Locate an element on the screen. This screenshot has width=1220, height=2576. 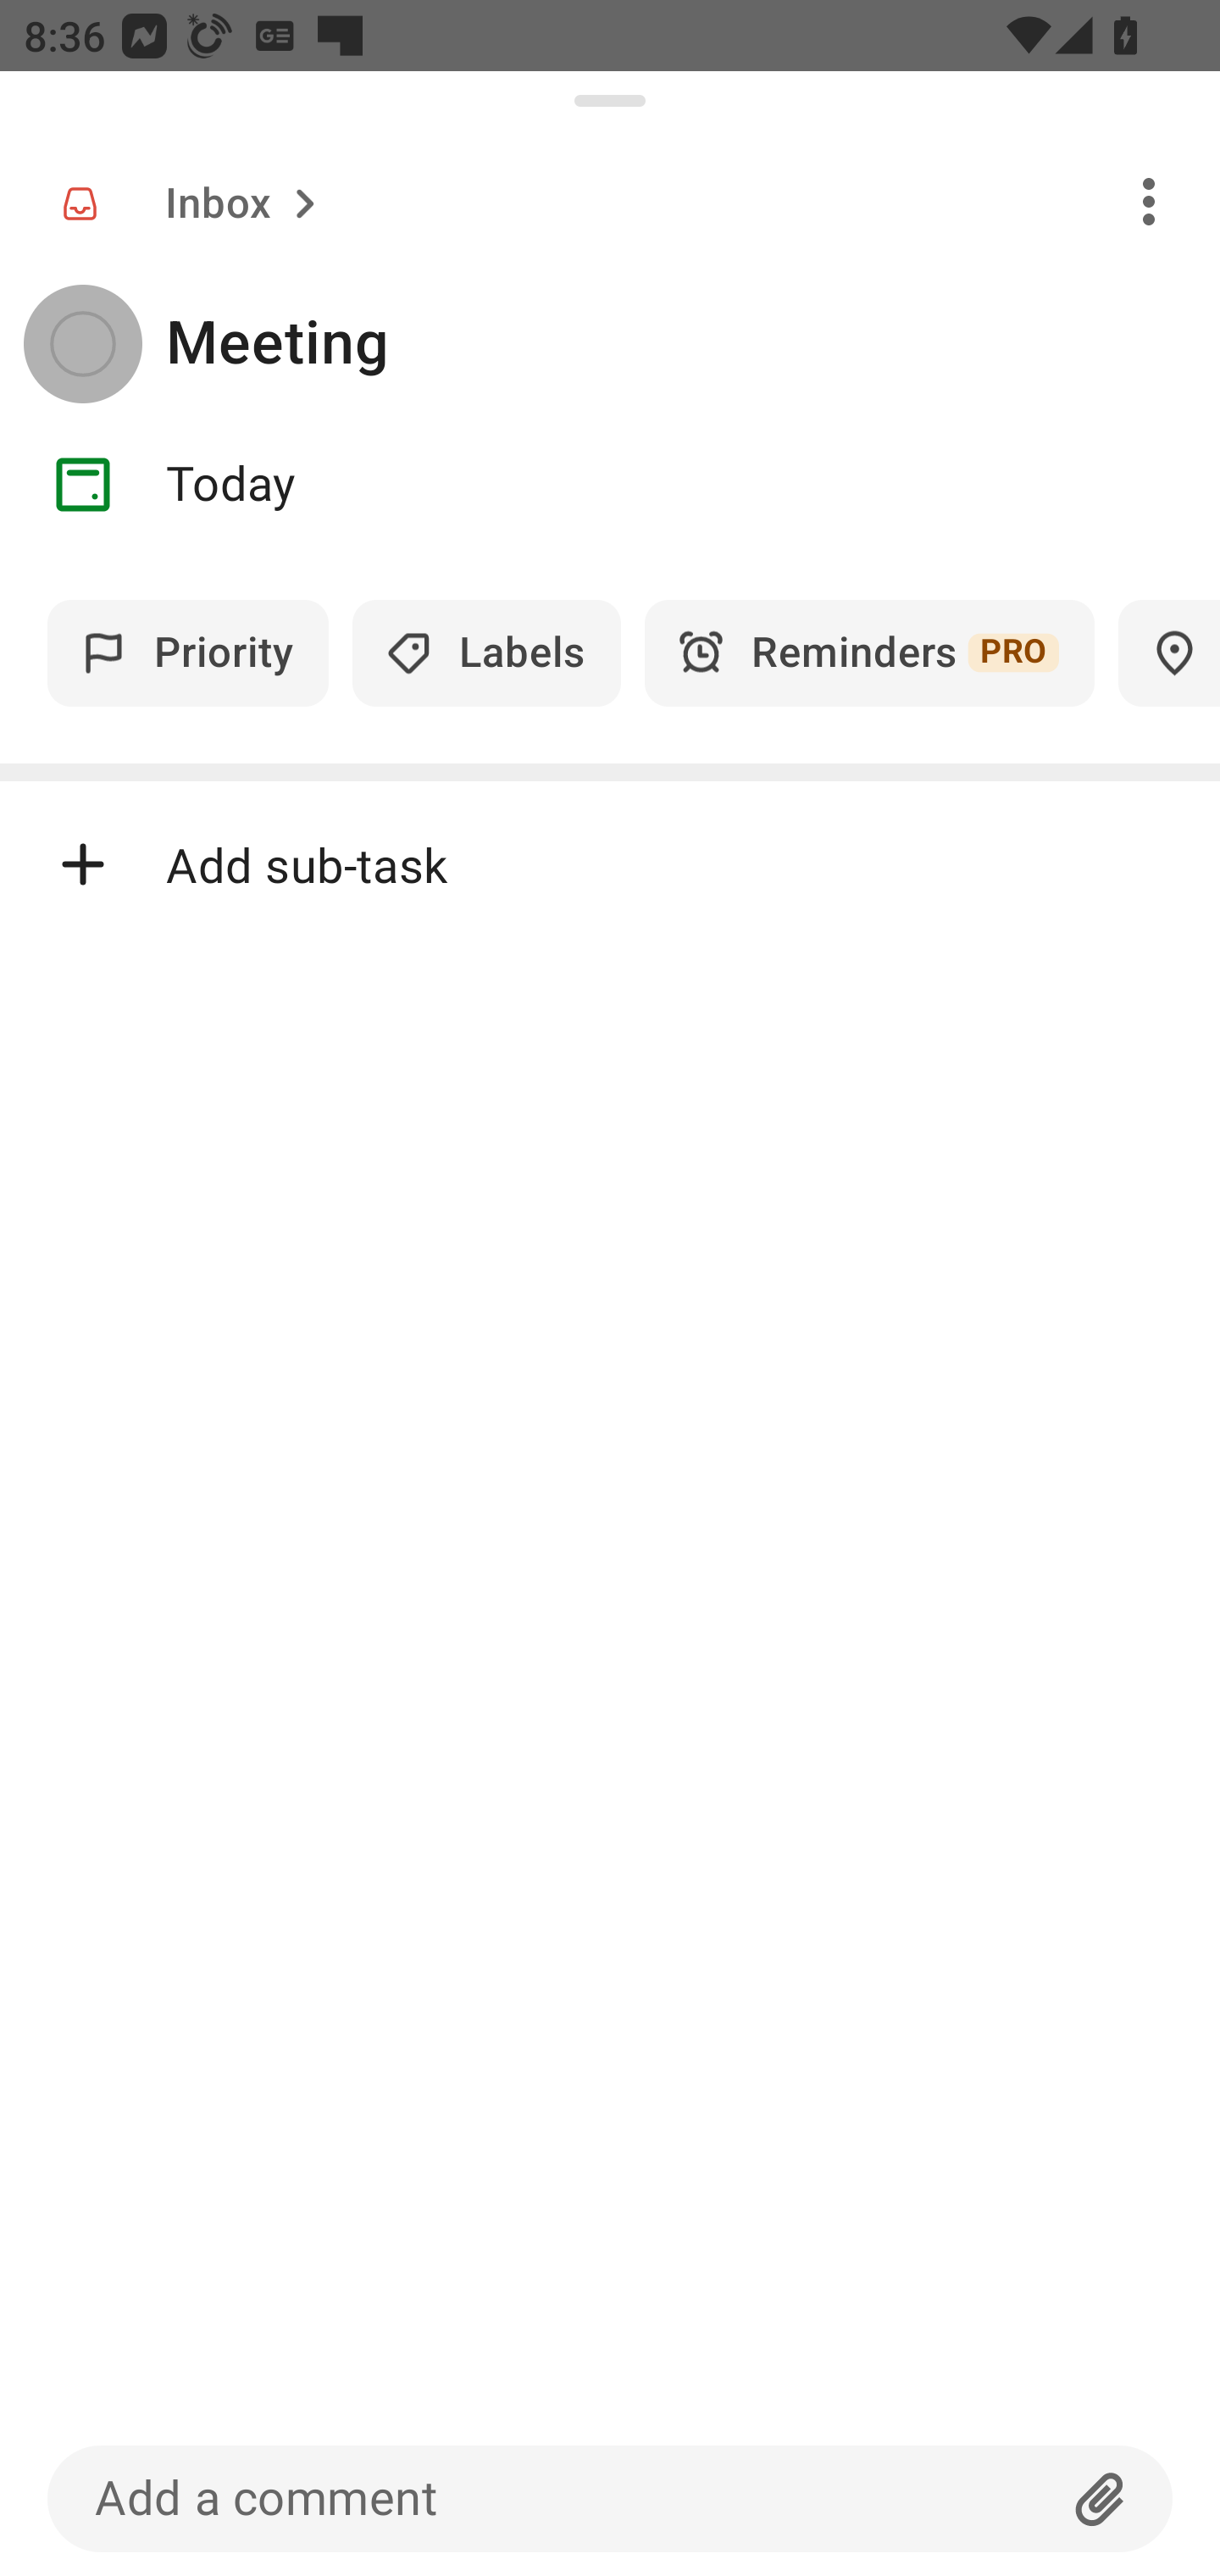
Meeting​ is located at coordinates (693, 344).